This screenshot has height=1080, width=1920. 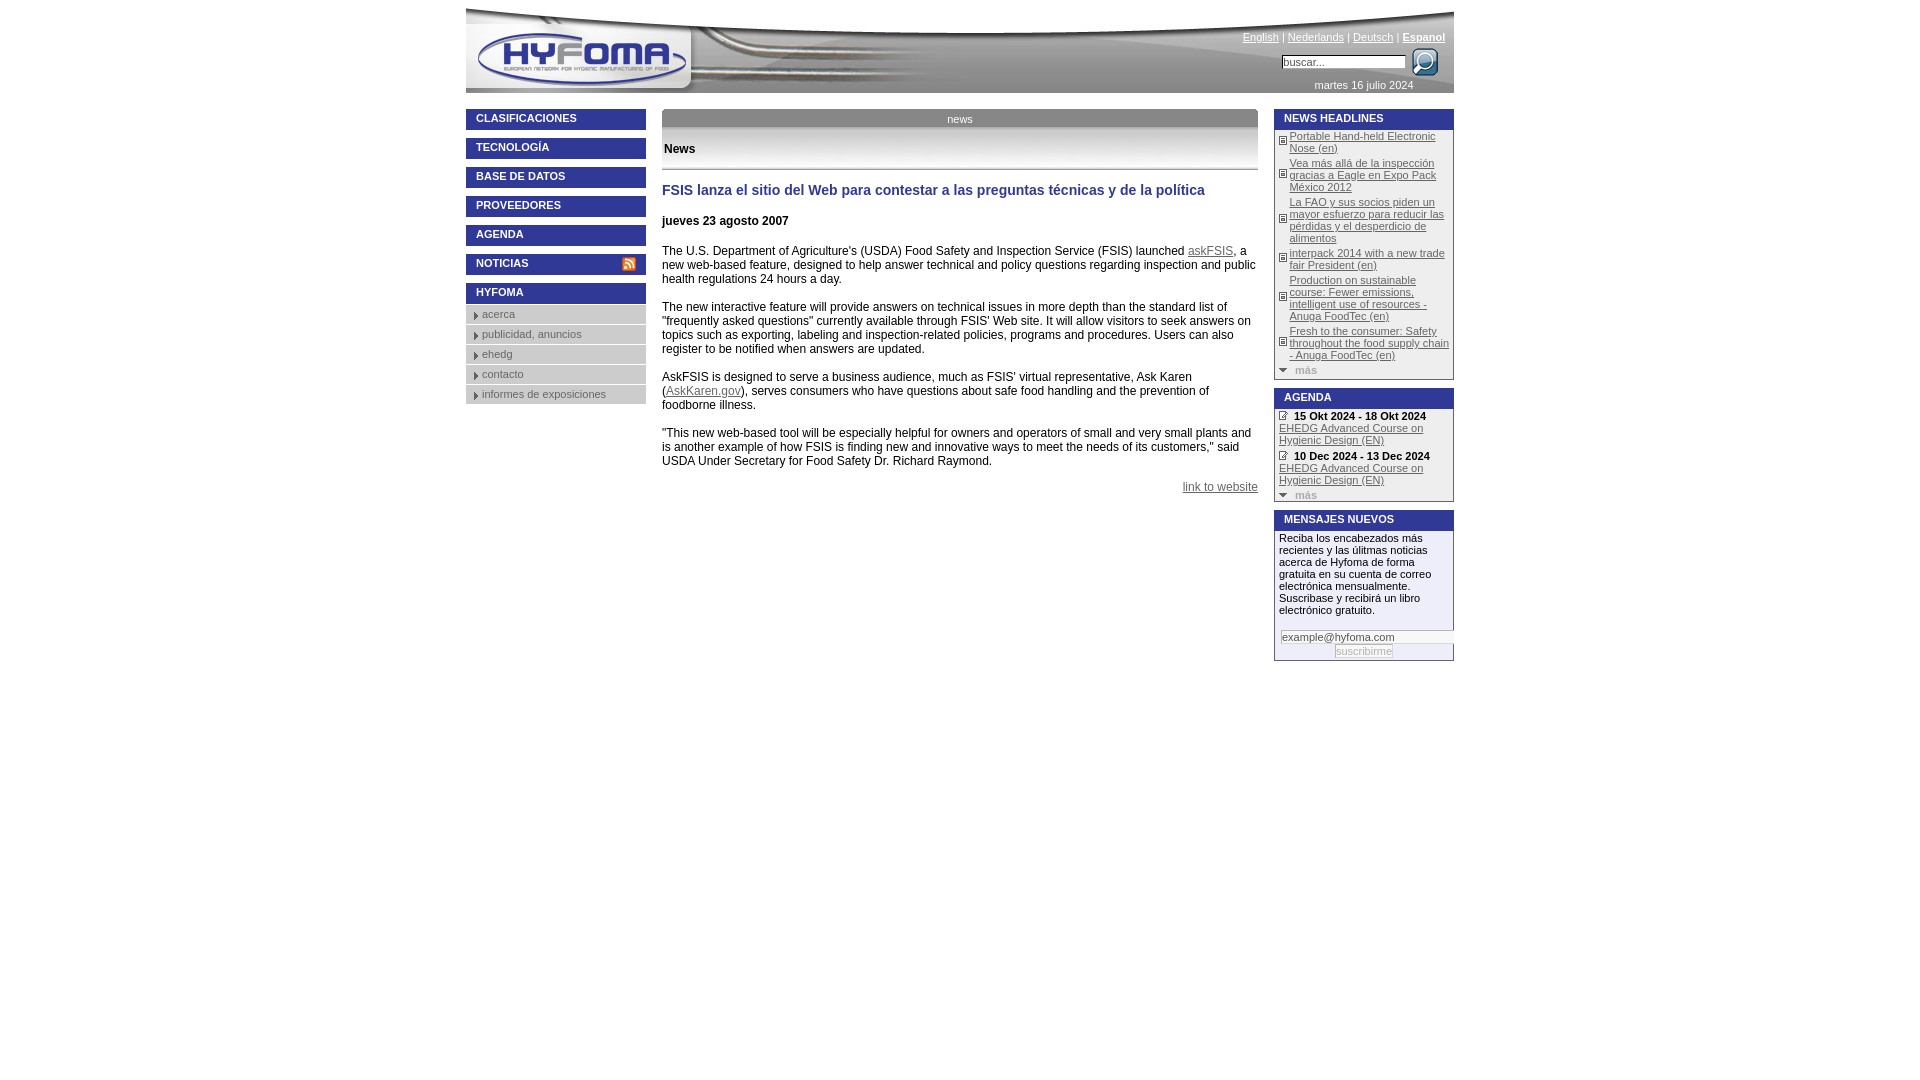 What do you see at coordinates (1210, 251) in the screenshot?
I see `askFSIS` at bounding box center [1210, 251].